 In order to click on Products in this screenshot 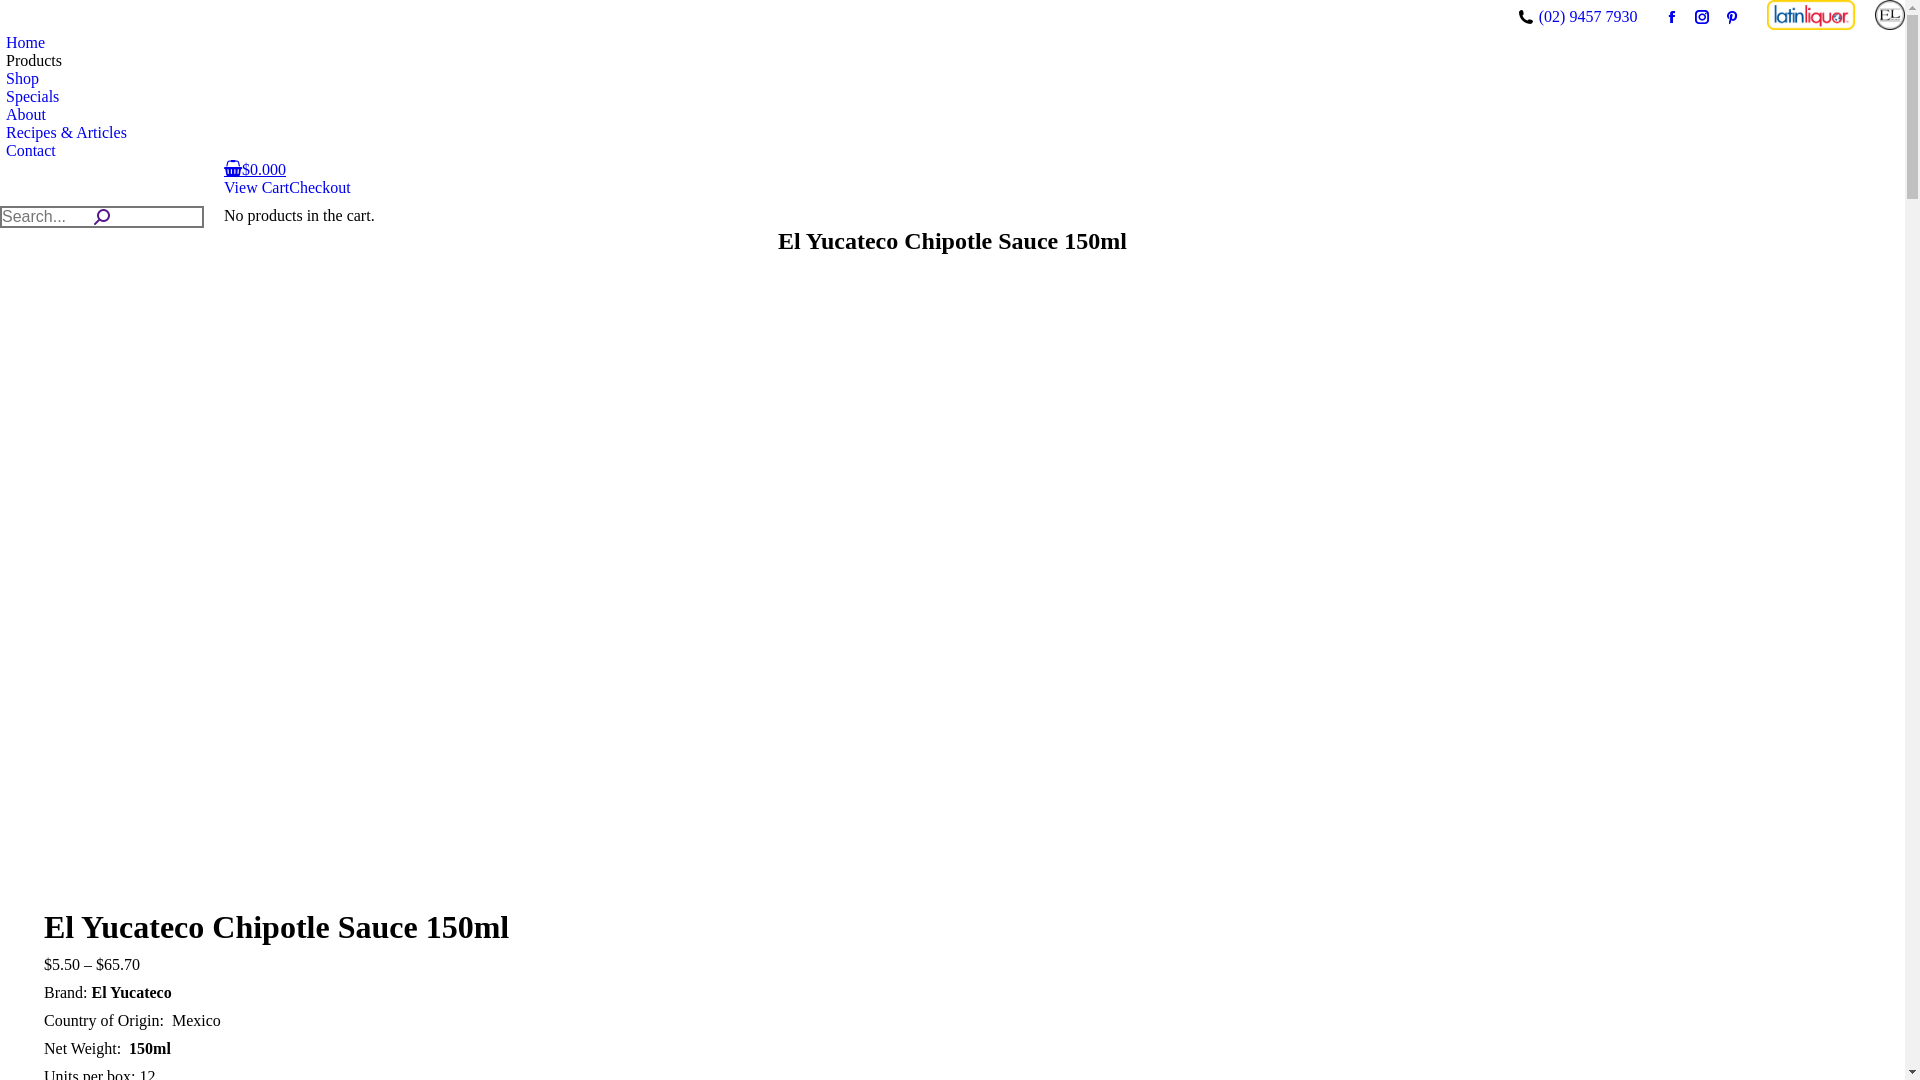, I will do `click(31, 61)`.